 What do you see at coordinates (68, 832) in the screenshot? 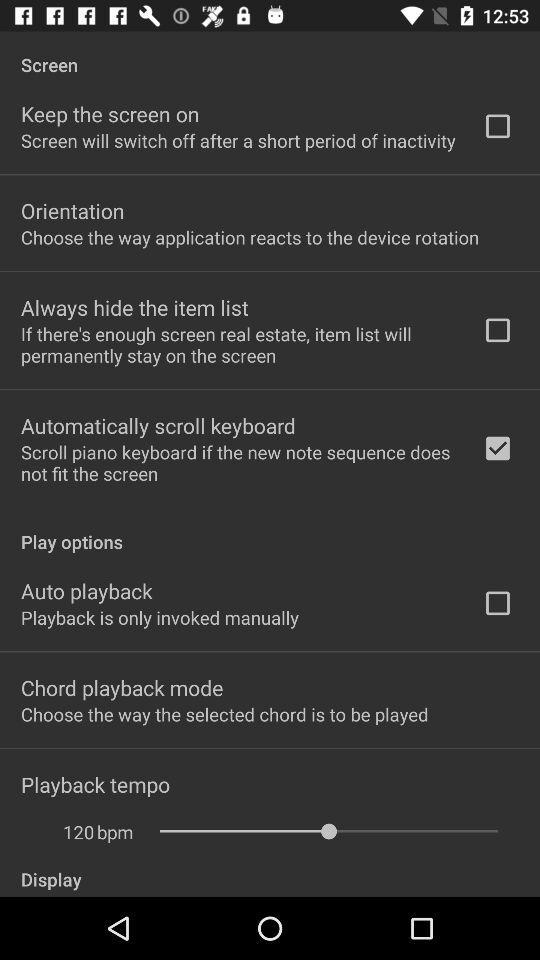
I see `jump to the 120` at bounding box center [68, 832].